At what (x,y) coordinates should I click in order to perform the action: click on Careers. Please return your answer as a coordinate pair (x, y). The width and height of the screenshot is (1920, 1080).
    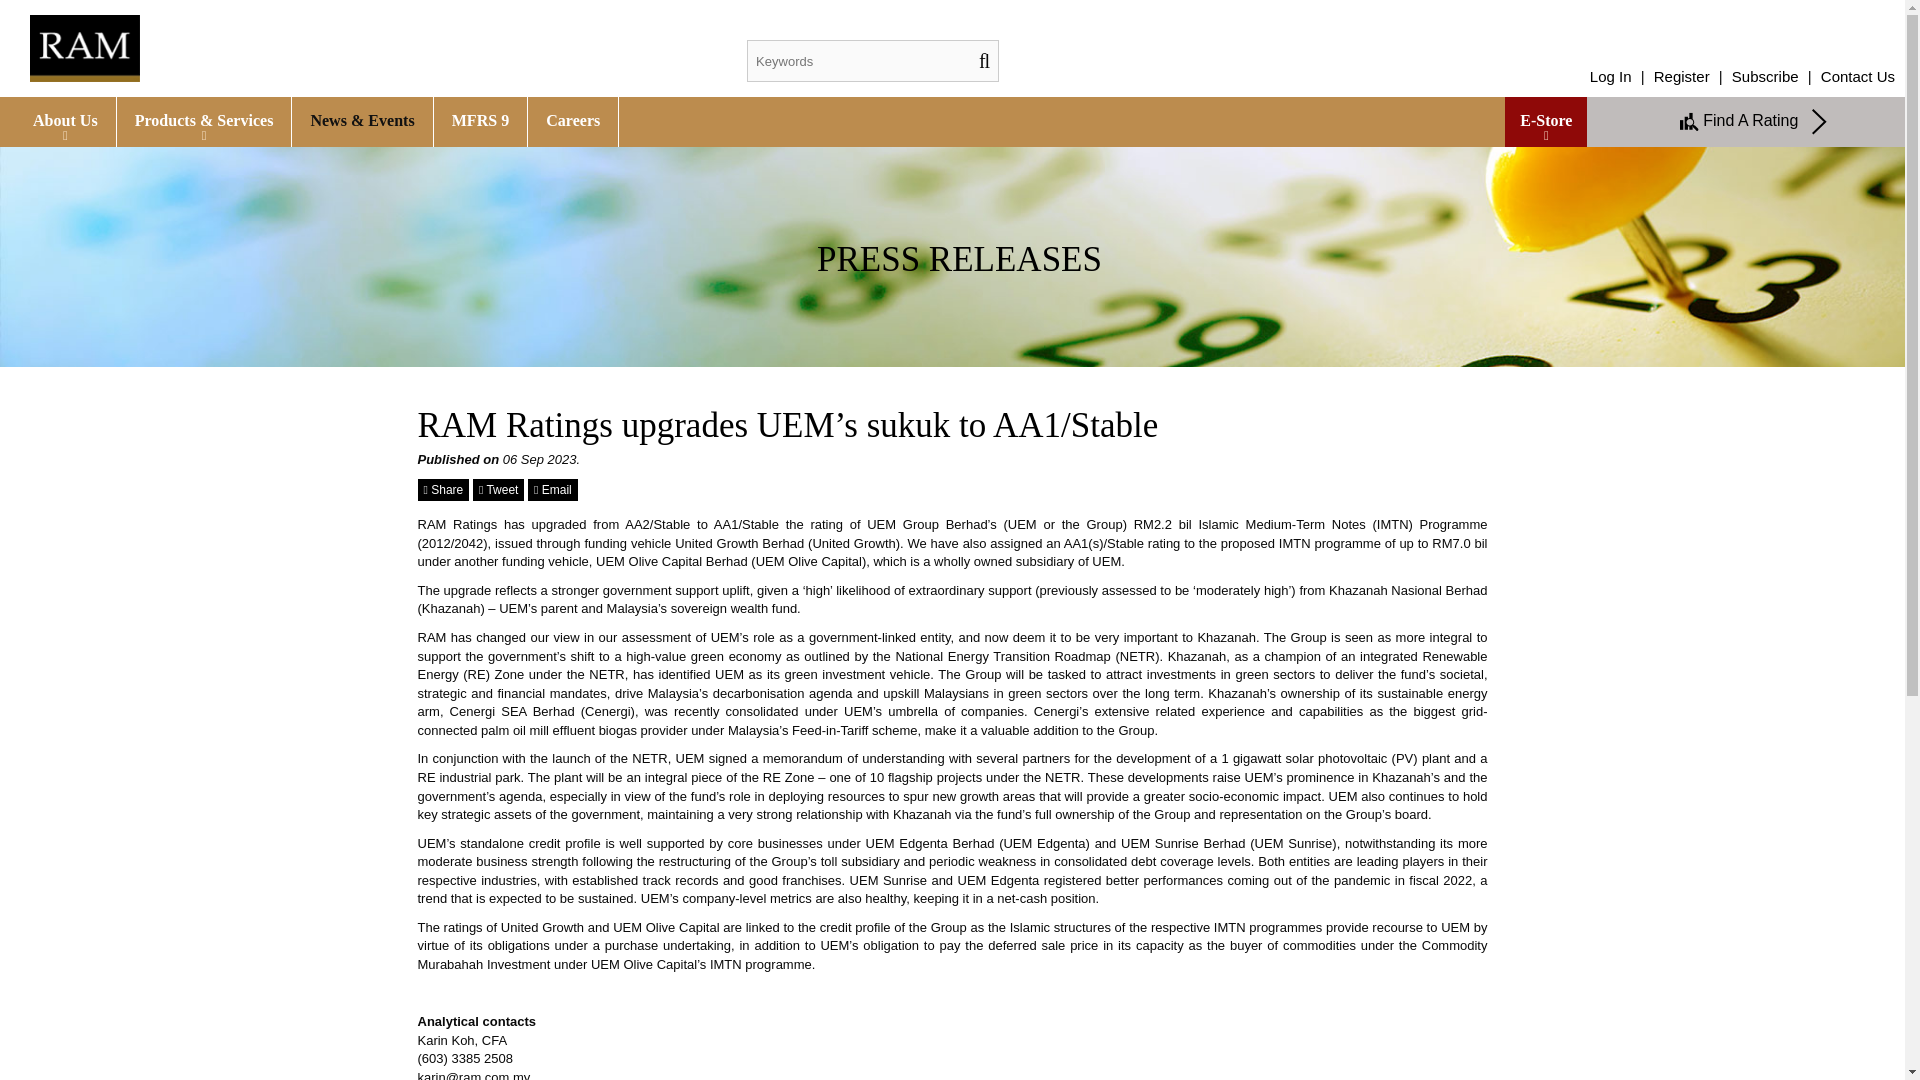
    Looking at the image, I should click on (573, 122).